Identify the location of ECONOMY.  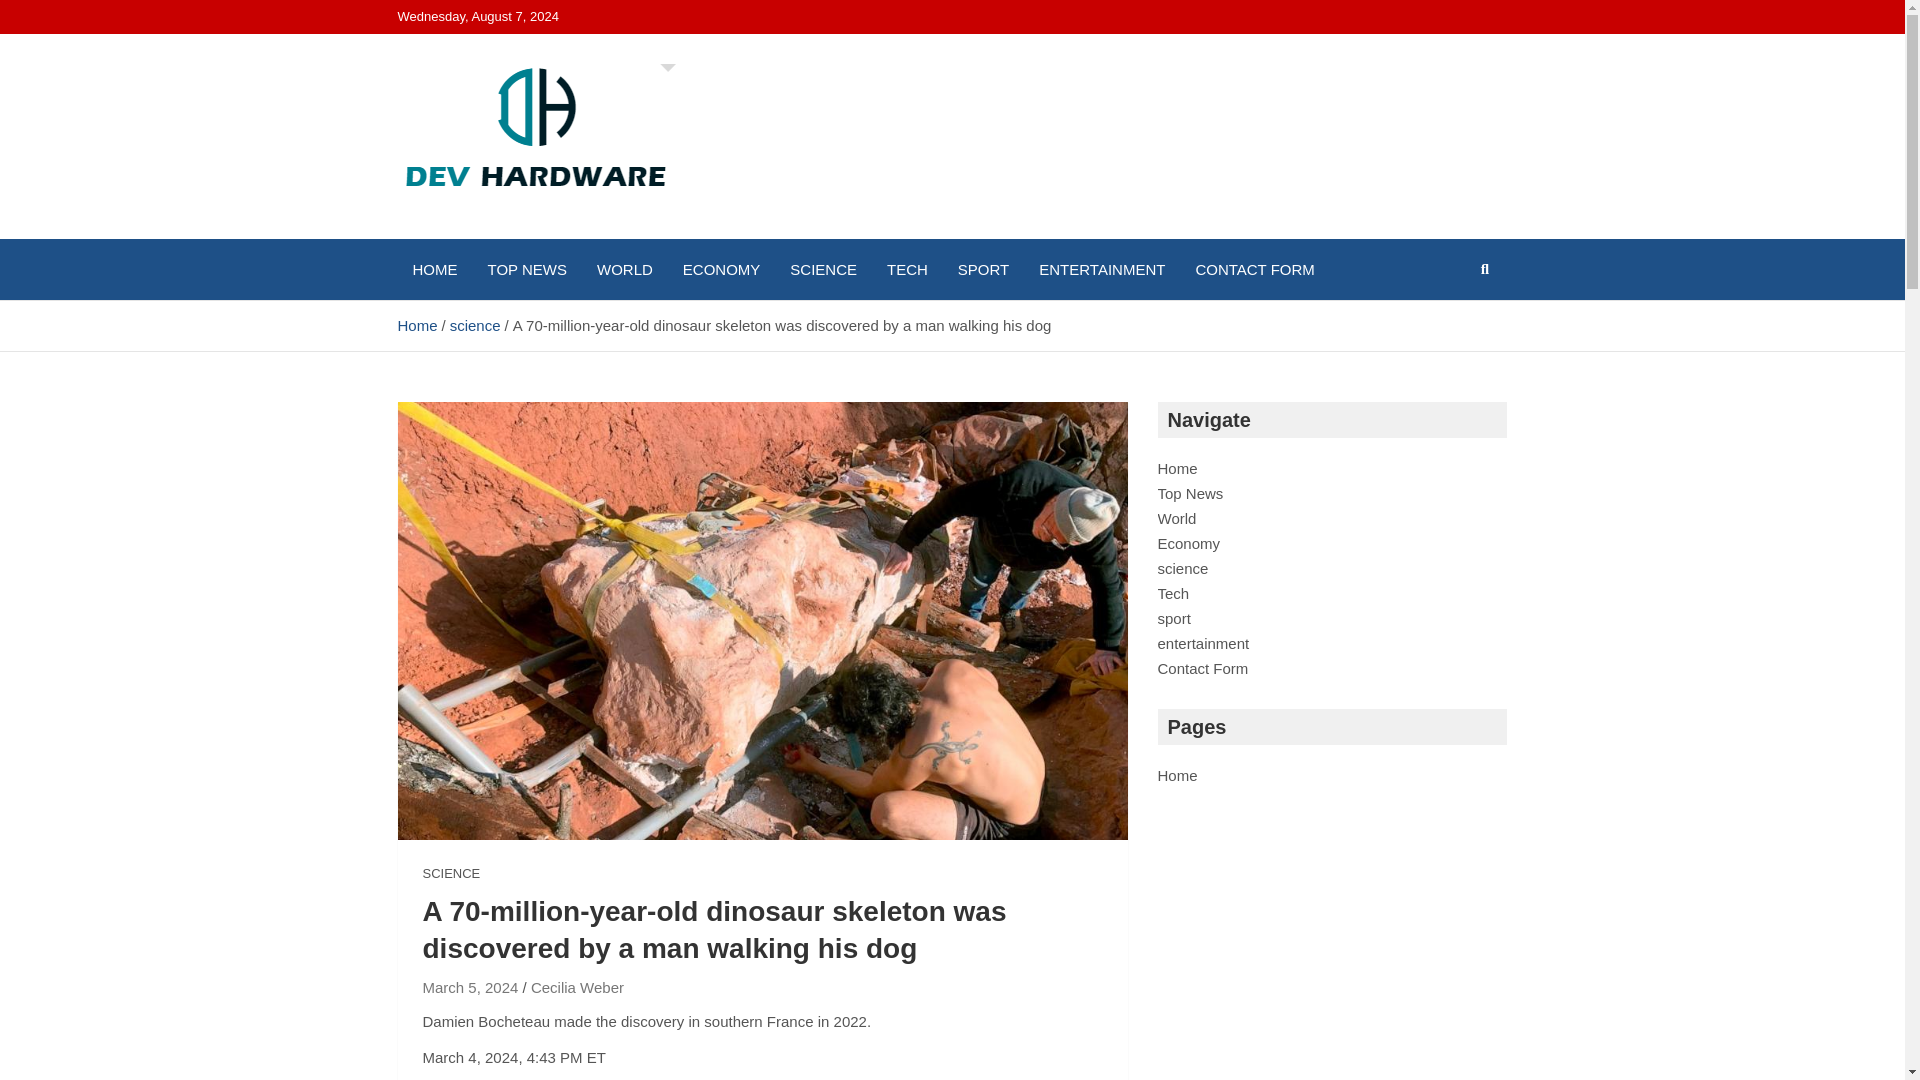
(722, 269).